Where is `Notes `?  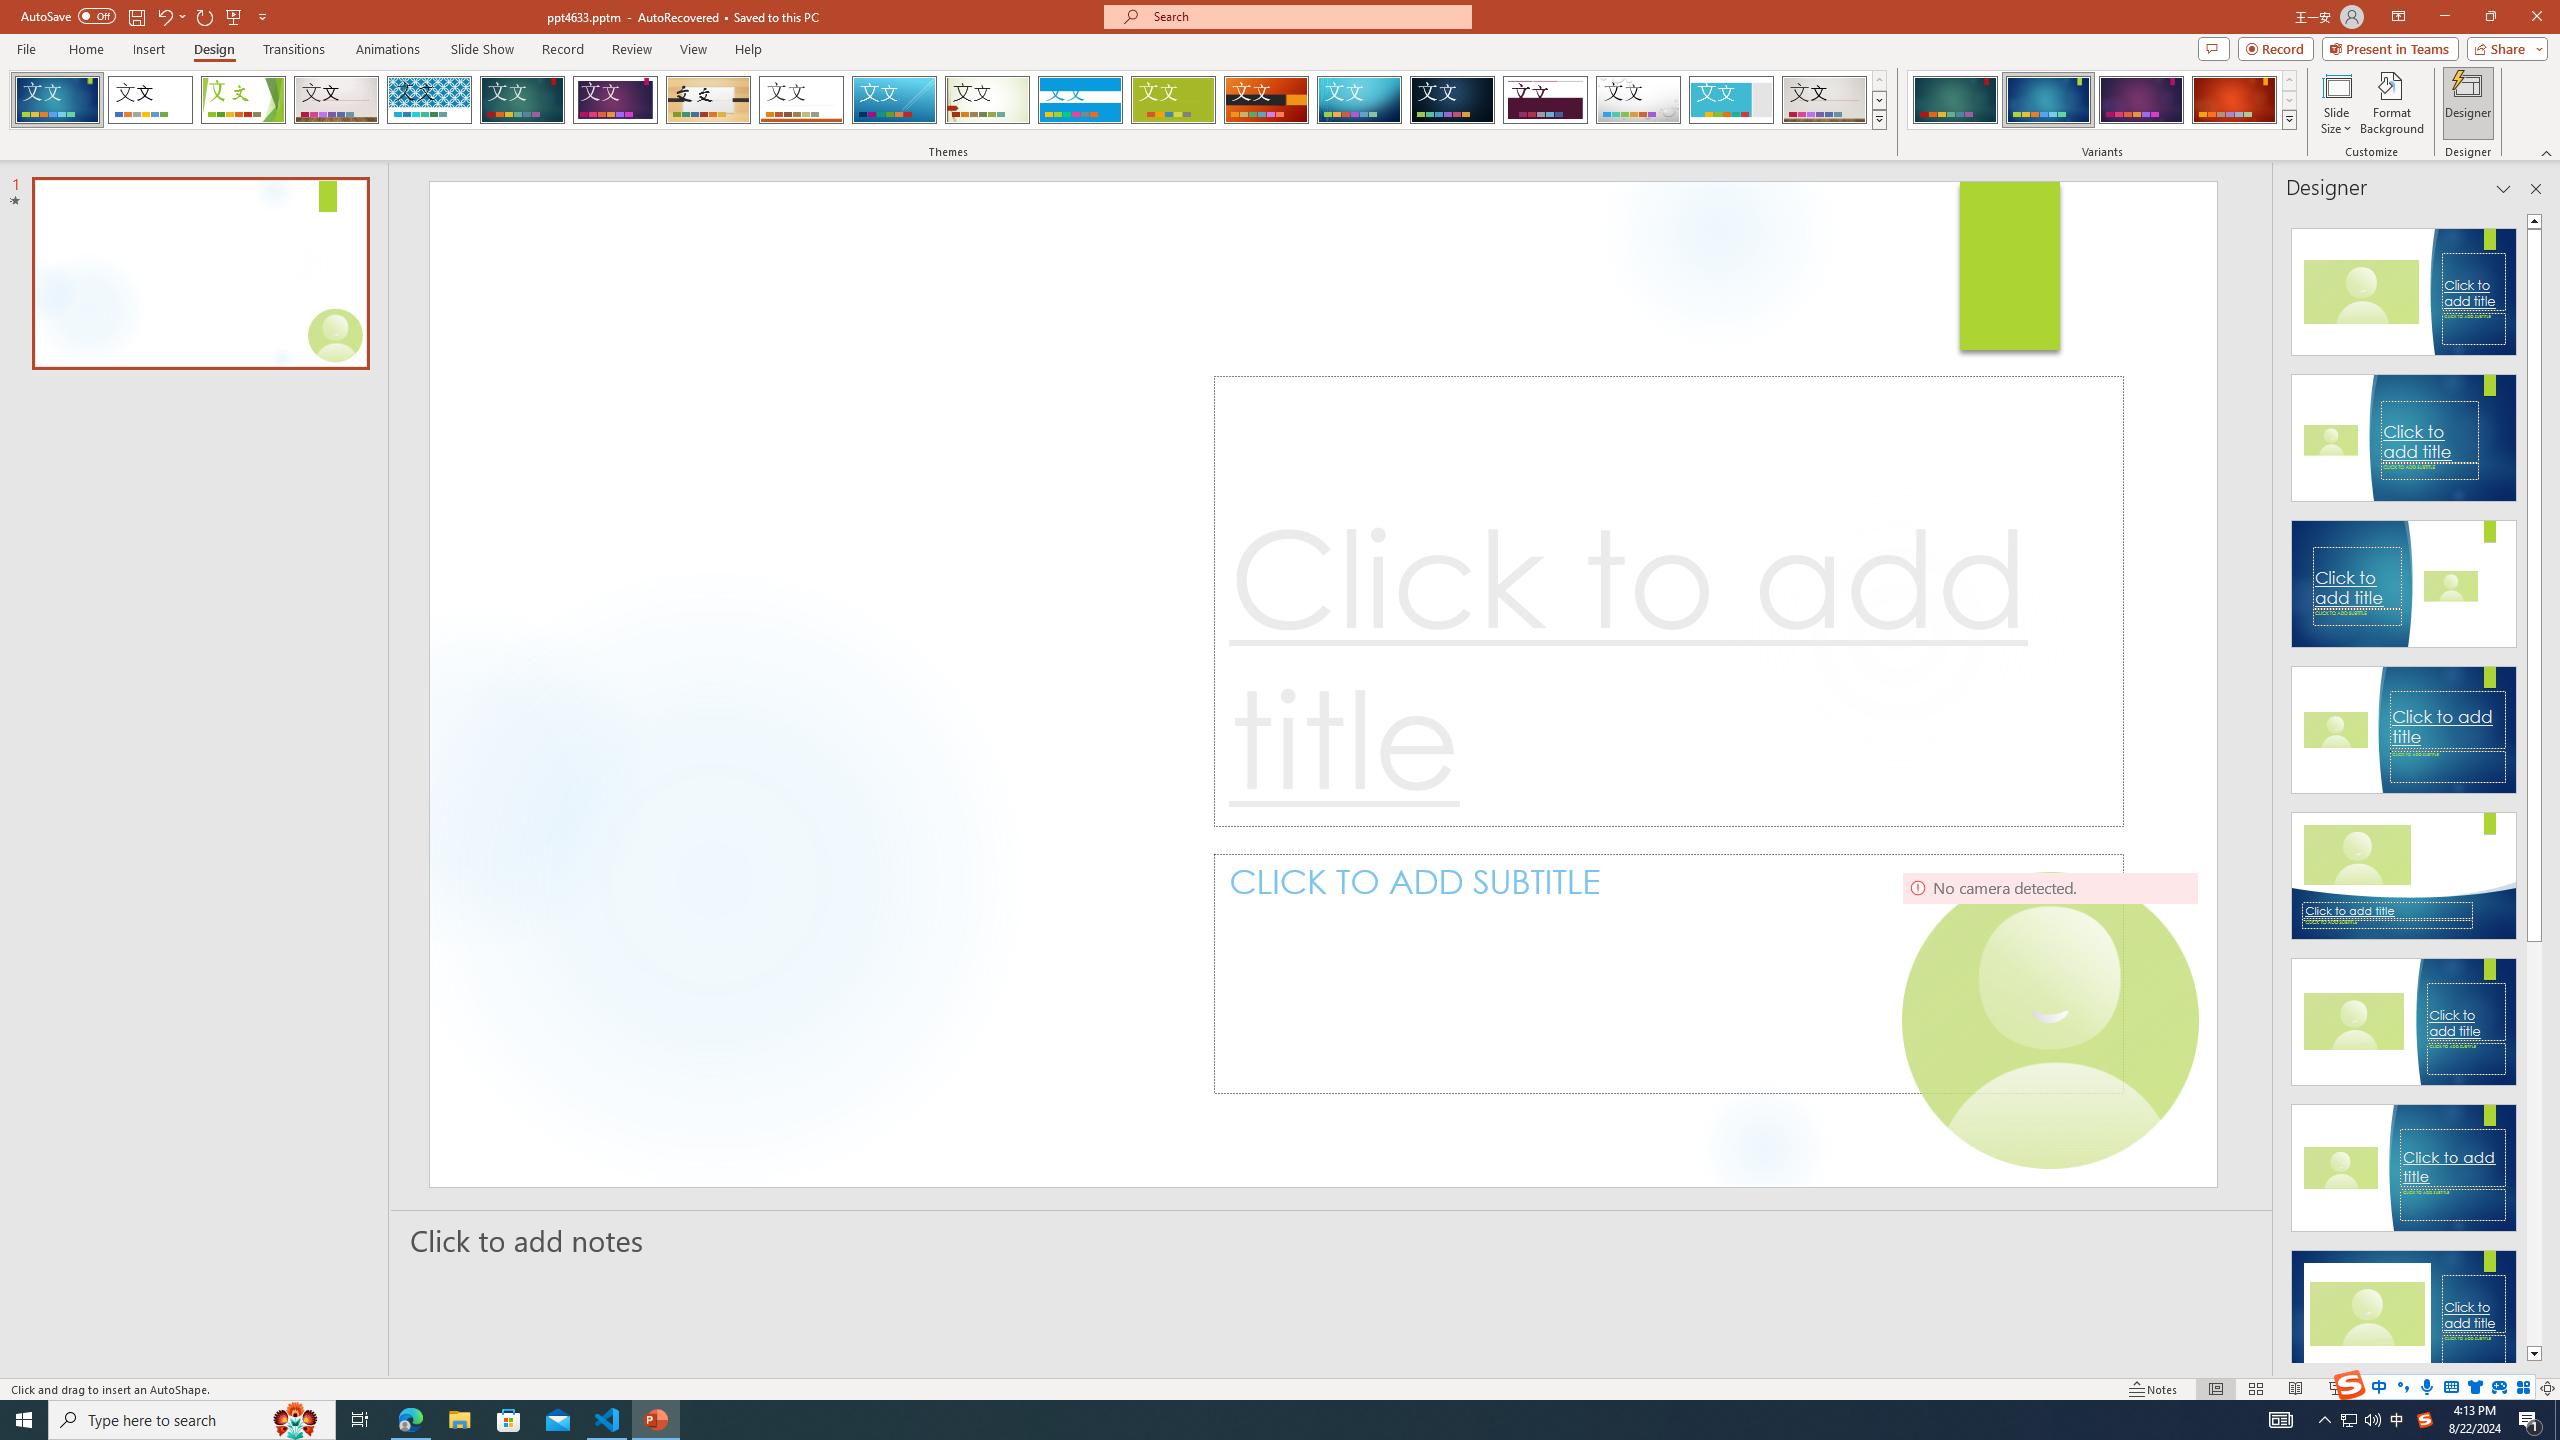
Notes  is located at coordinates (2154, 1389).